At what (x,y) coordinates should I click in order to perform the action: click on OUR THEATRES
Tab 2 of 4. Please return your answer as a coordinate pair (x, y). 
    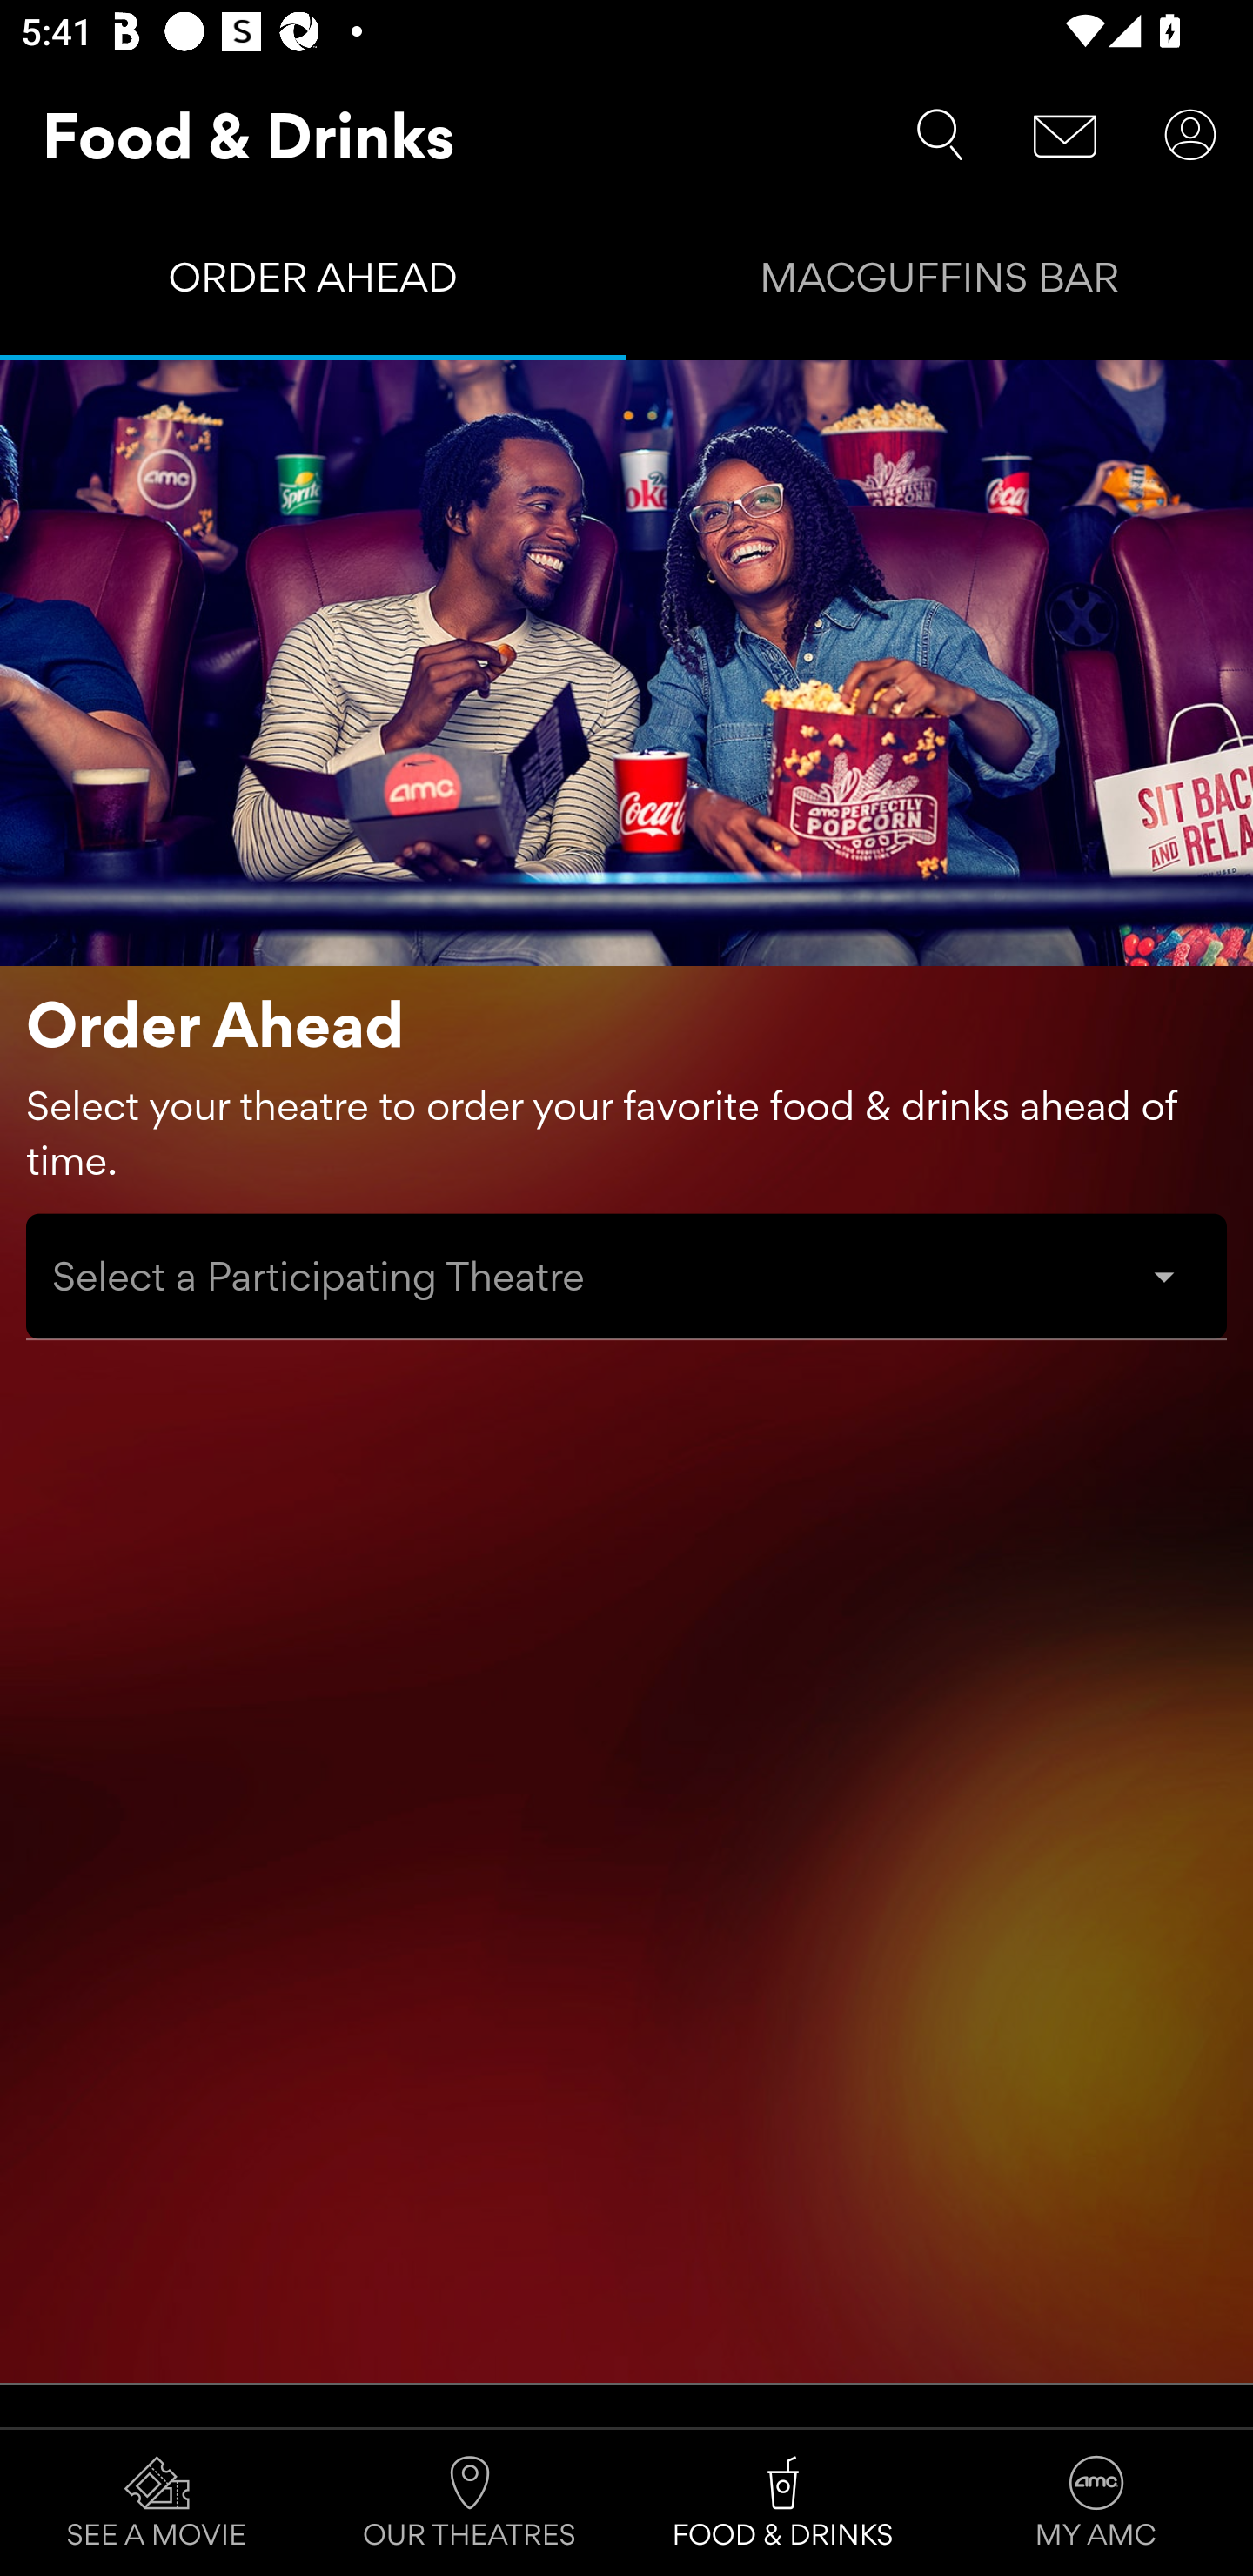
    Looking at the image, I should click on (470, 2503).